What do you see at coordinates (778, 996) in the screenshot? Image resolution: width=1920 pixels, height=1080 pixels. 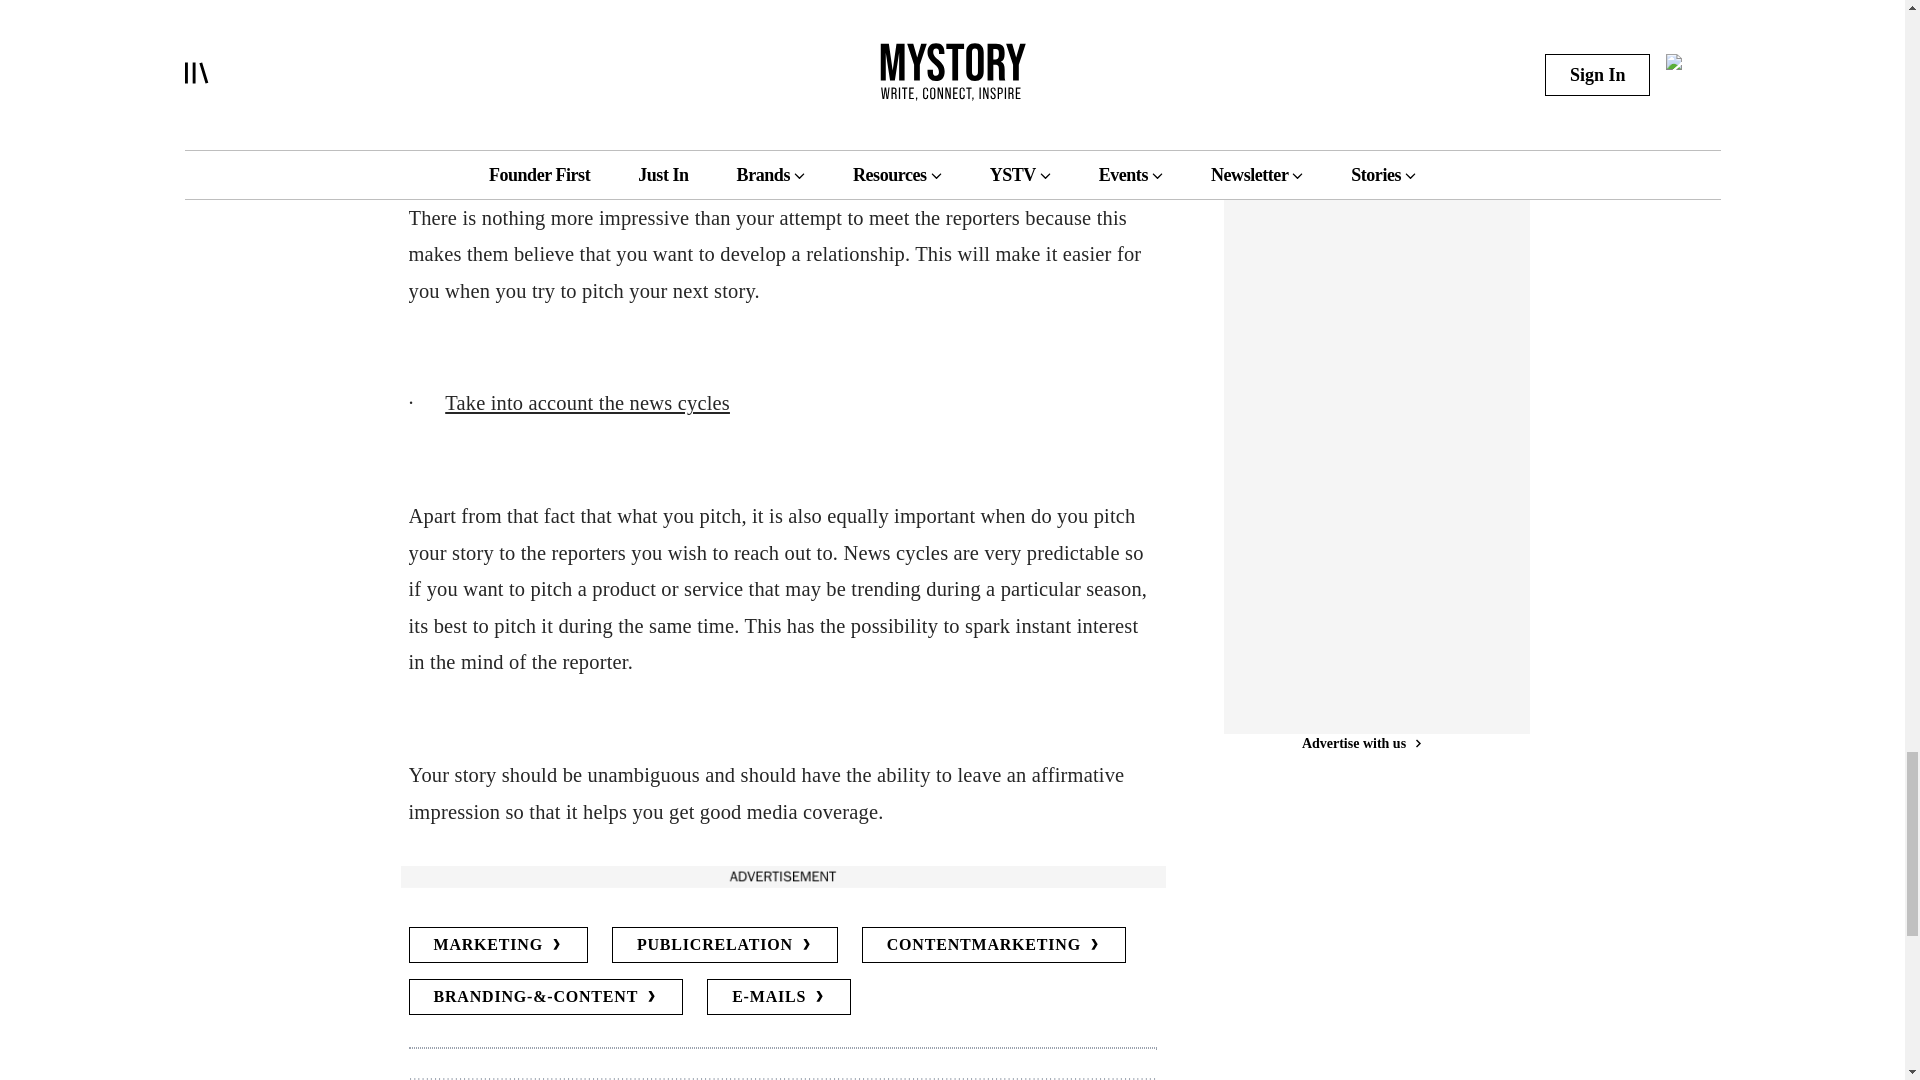 I see `E-MAILS` at bounding box center [778, 996].